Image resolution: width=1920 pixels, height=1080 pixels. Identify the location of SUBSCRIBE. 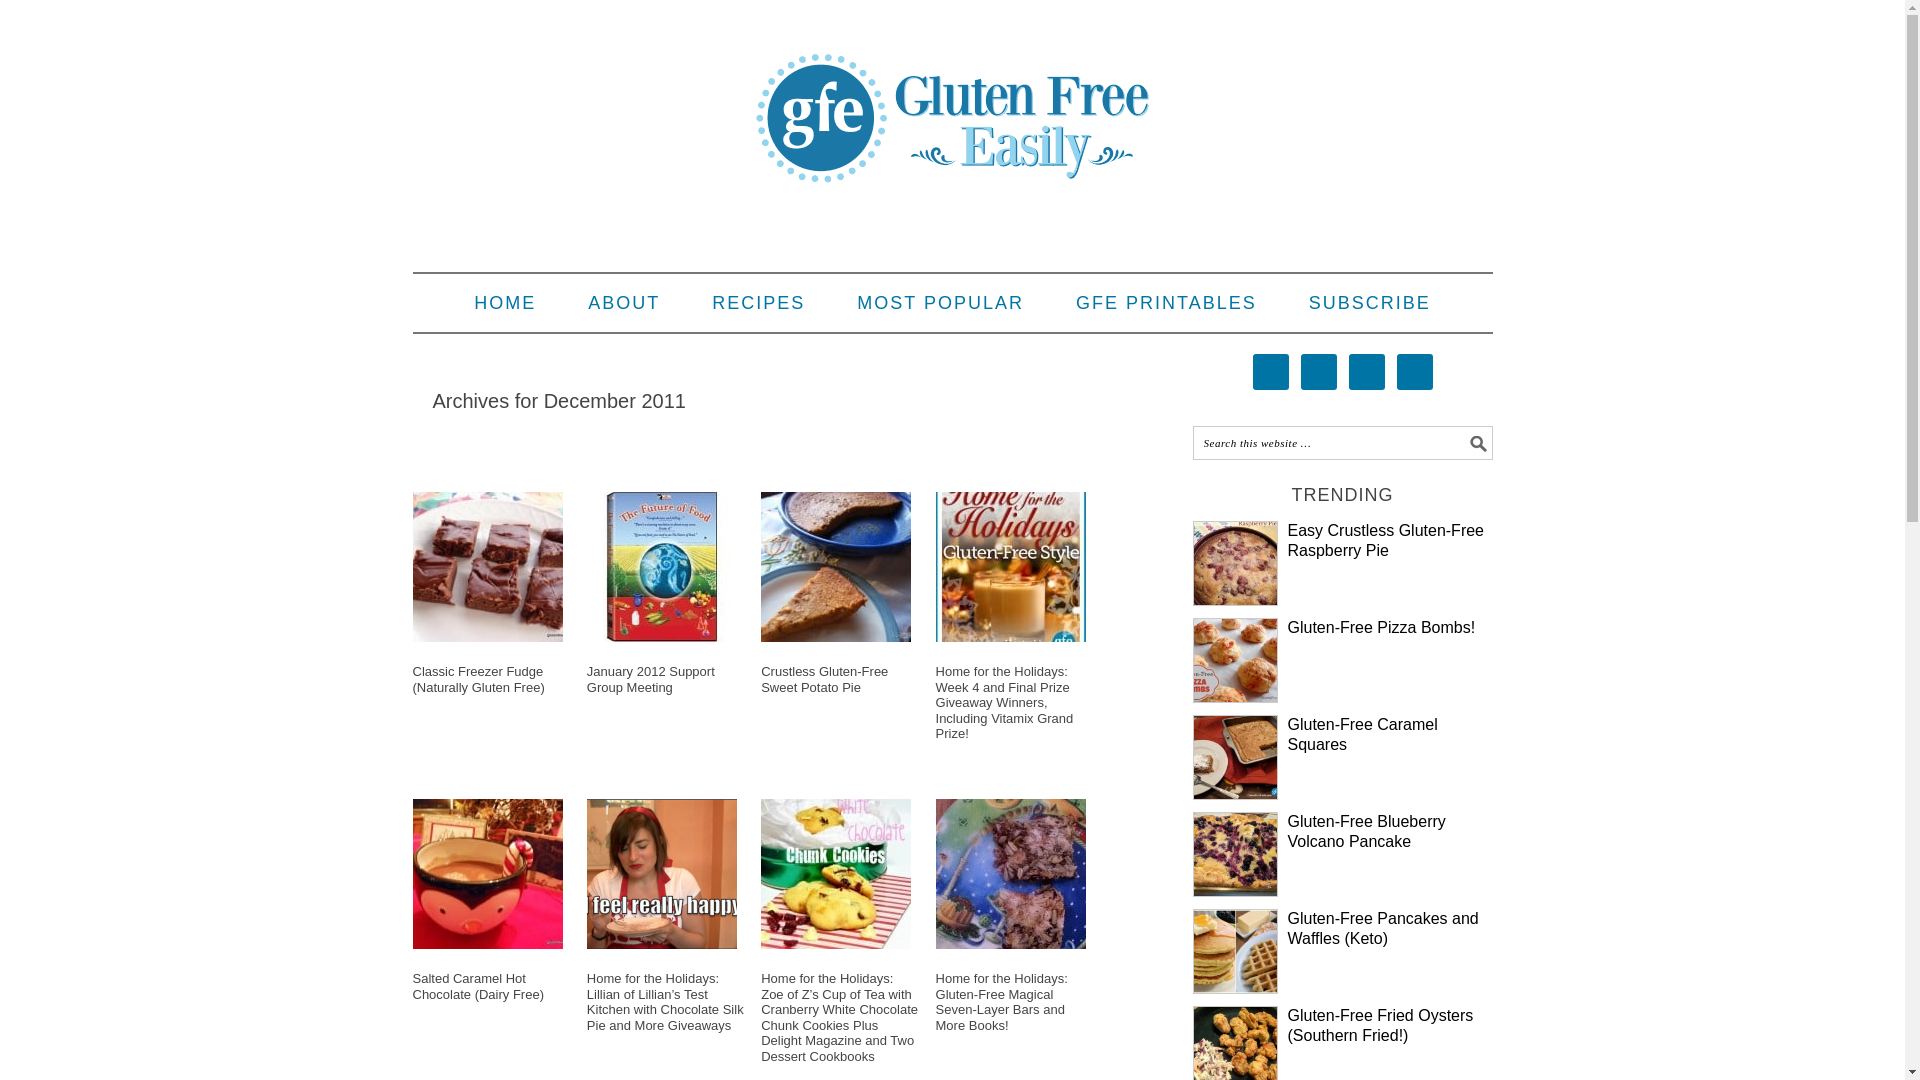
(1370, 302).